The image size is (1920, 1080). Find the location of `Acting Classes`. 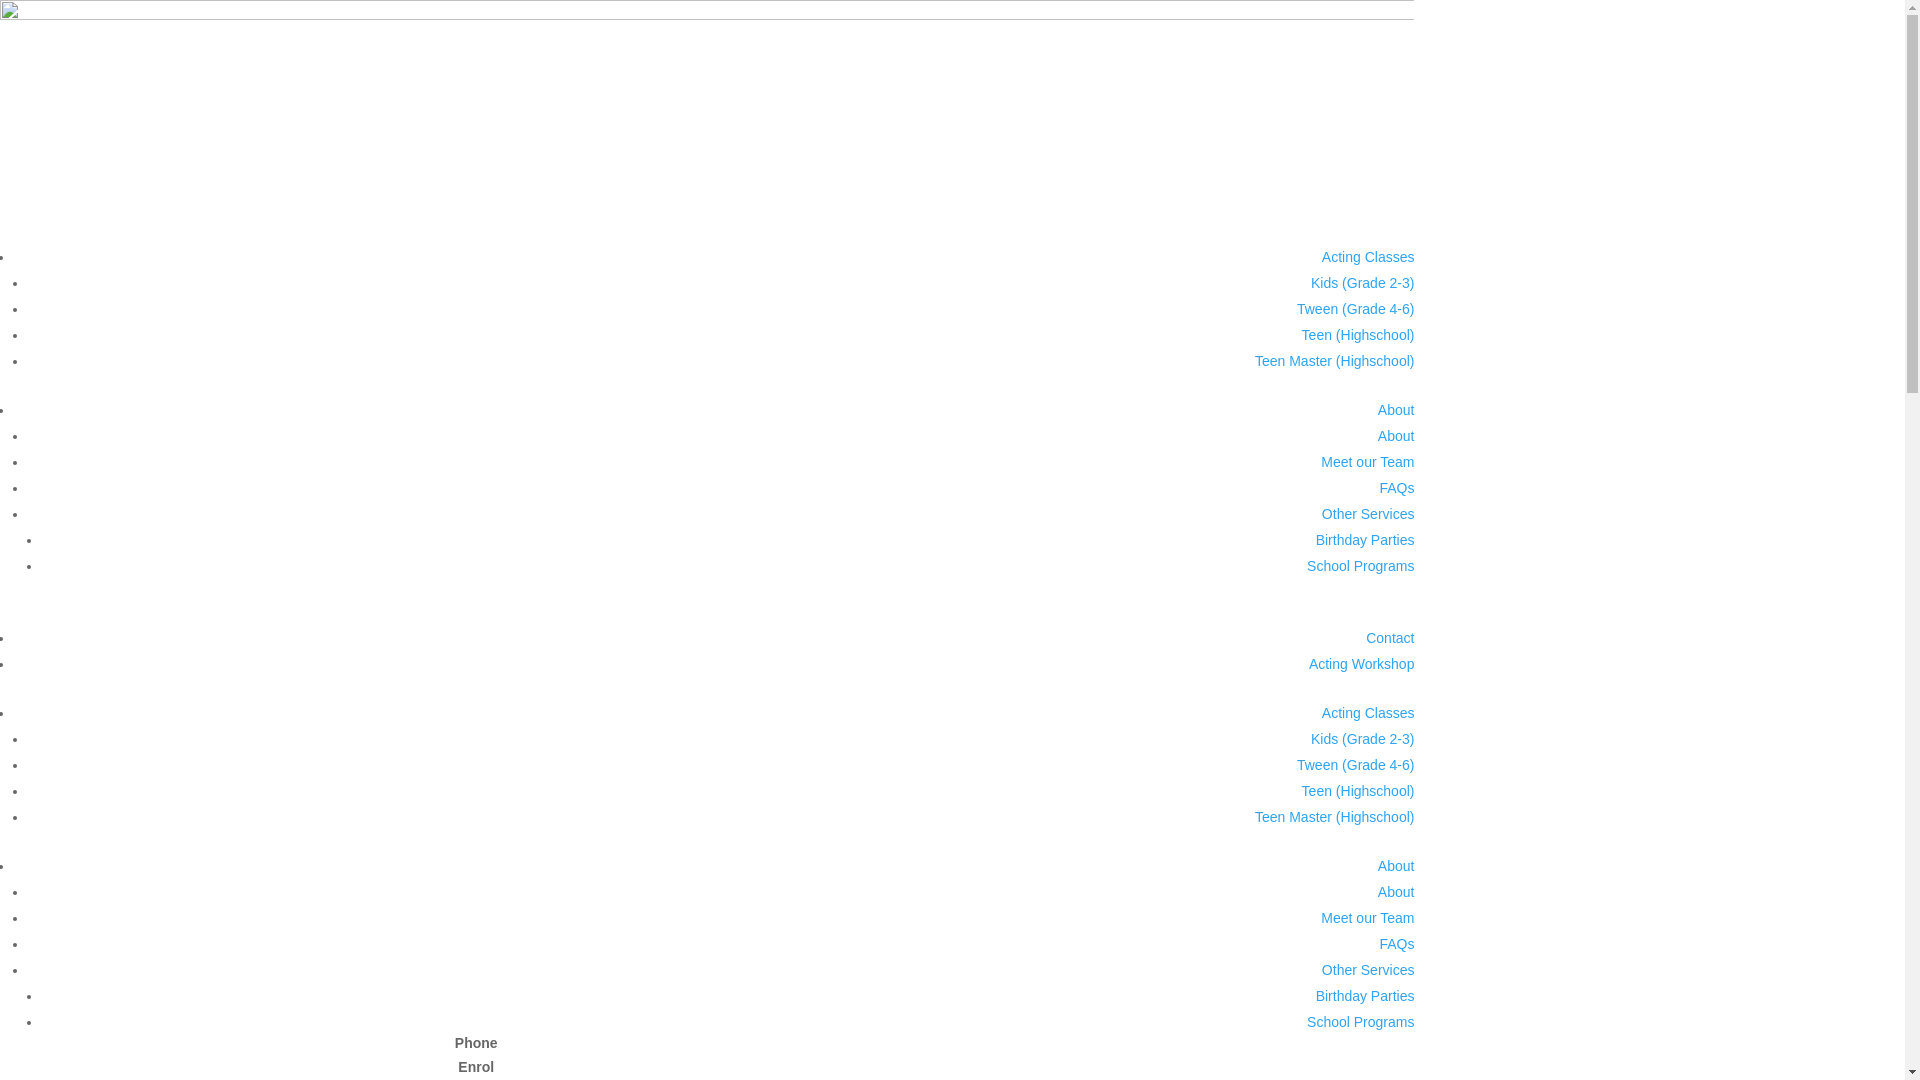

Acting Classes is located at coordinates (1368, 713).